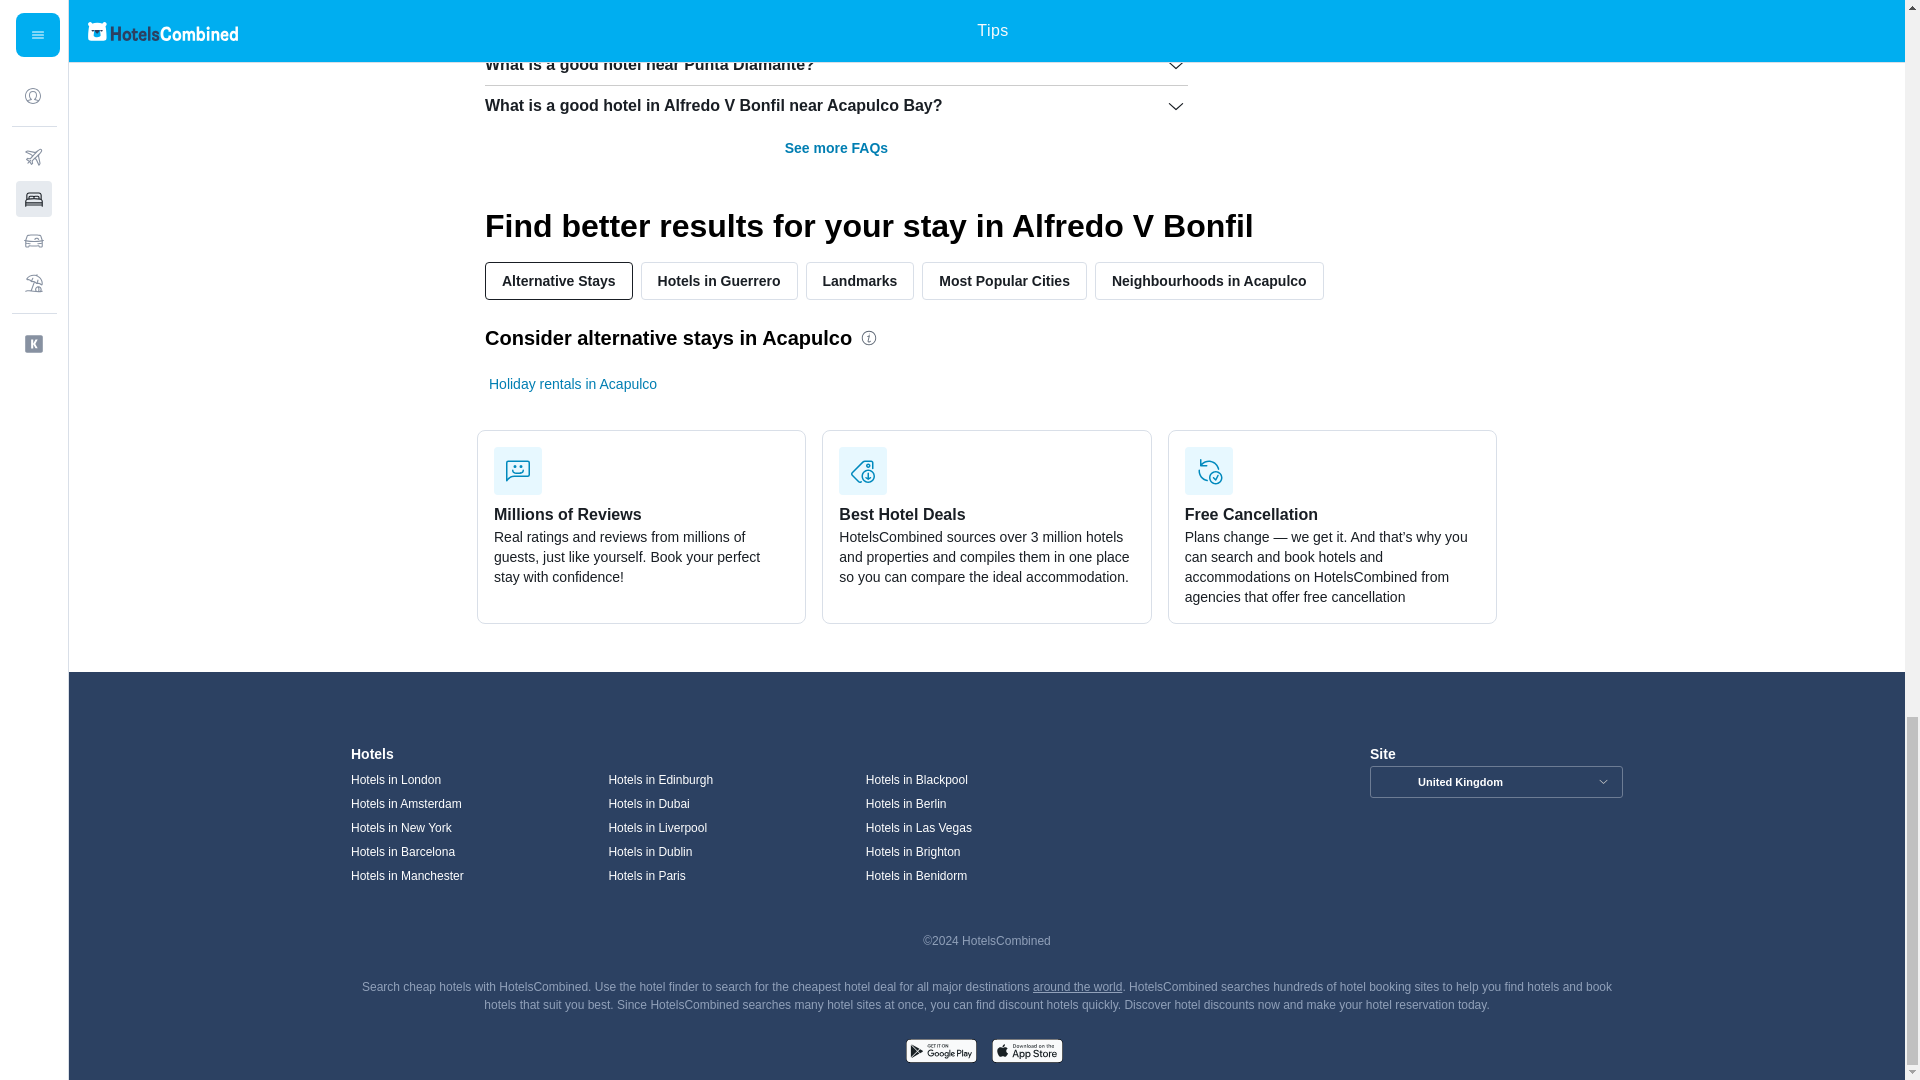 This screenshot has height=1080, width=1920. I want to click on Holiday rentals in Acapulco, so click(572, 384).